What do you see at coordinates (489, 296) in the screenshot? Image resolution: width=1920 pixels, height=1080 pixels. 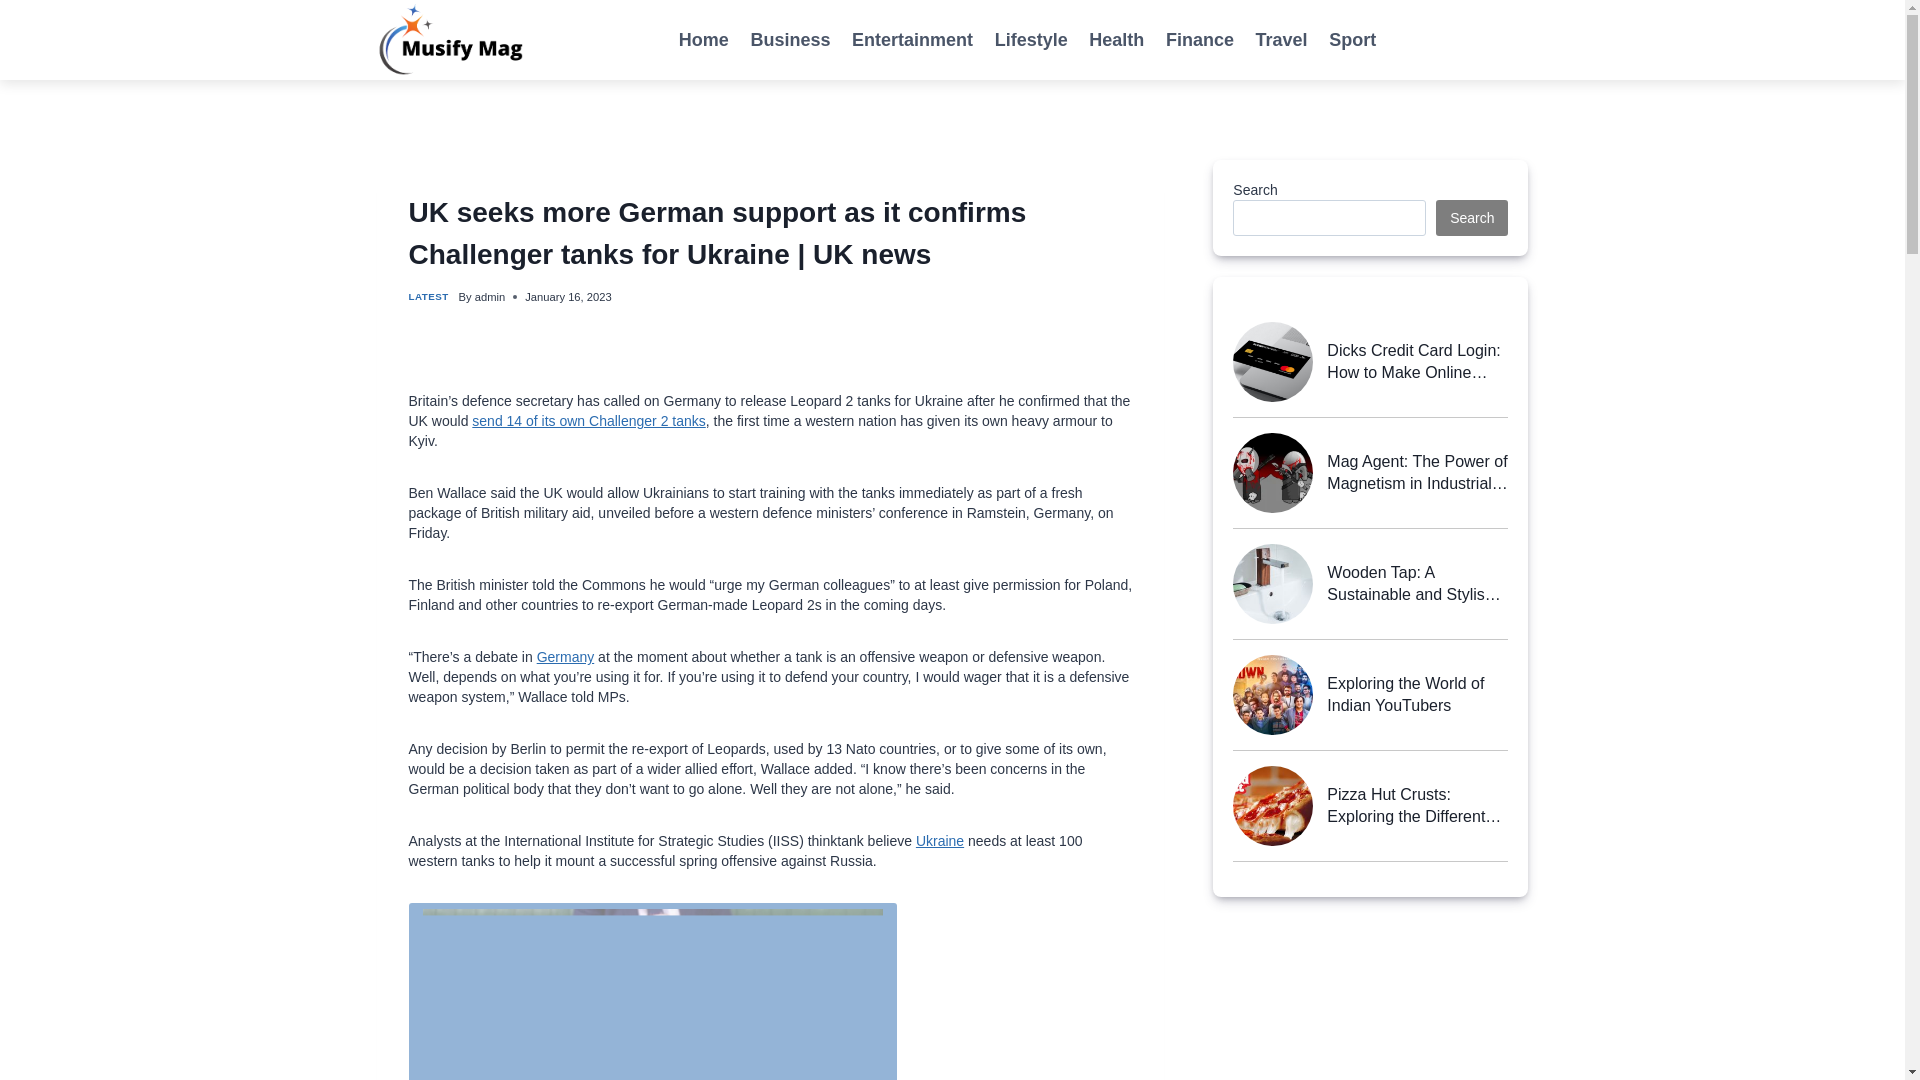 I see `admin` at bounding box center [489, 296].